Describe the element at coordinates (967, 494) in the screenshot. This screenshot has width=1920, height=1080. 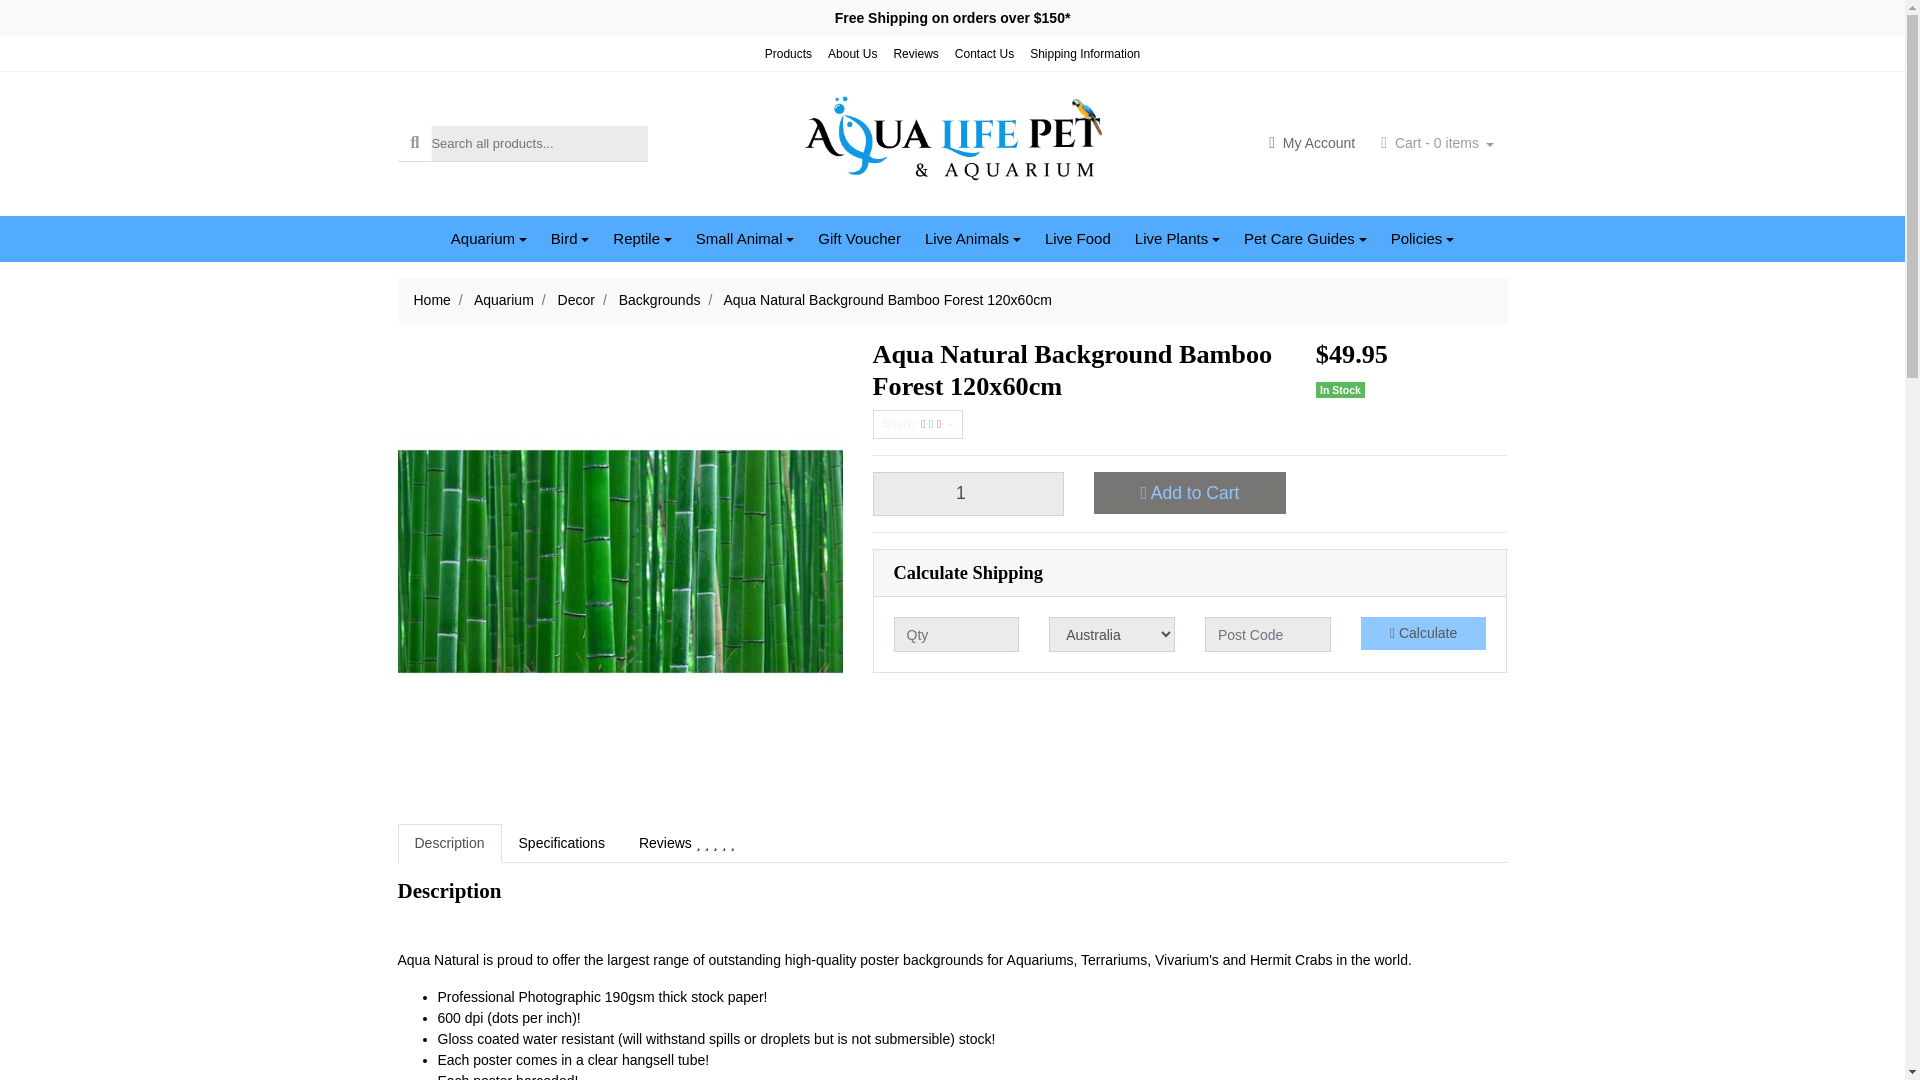
I see `1` at that location.